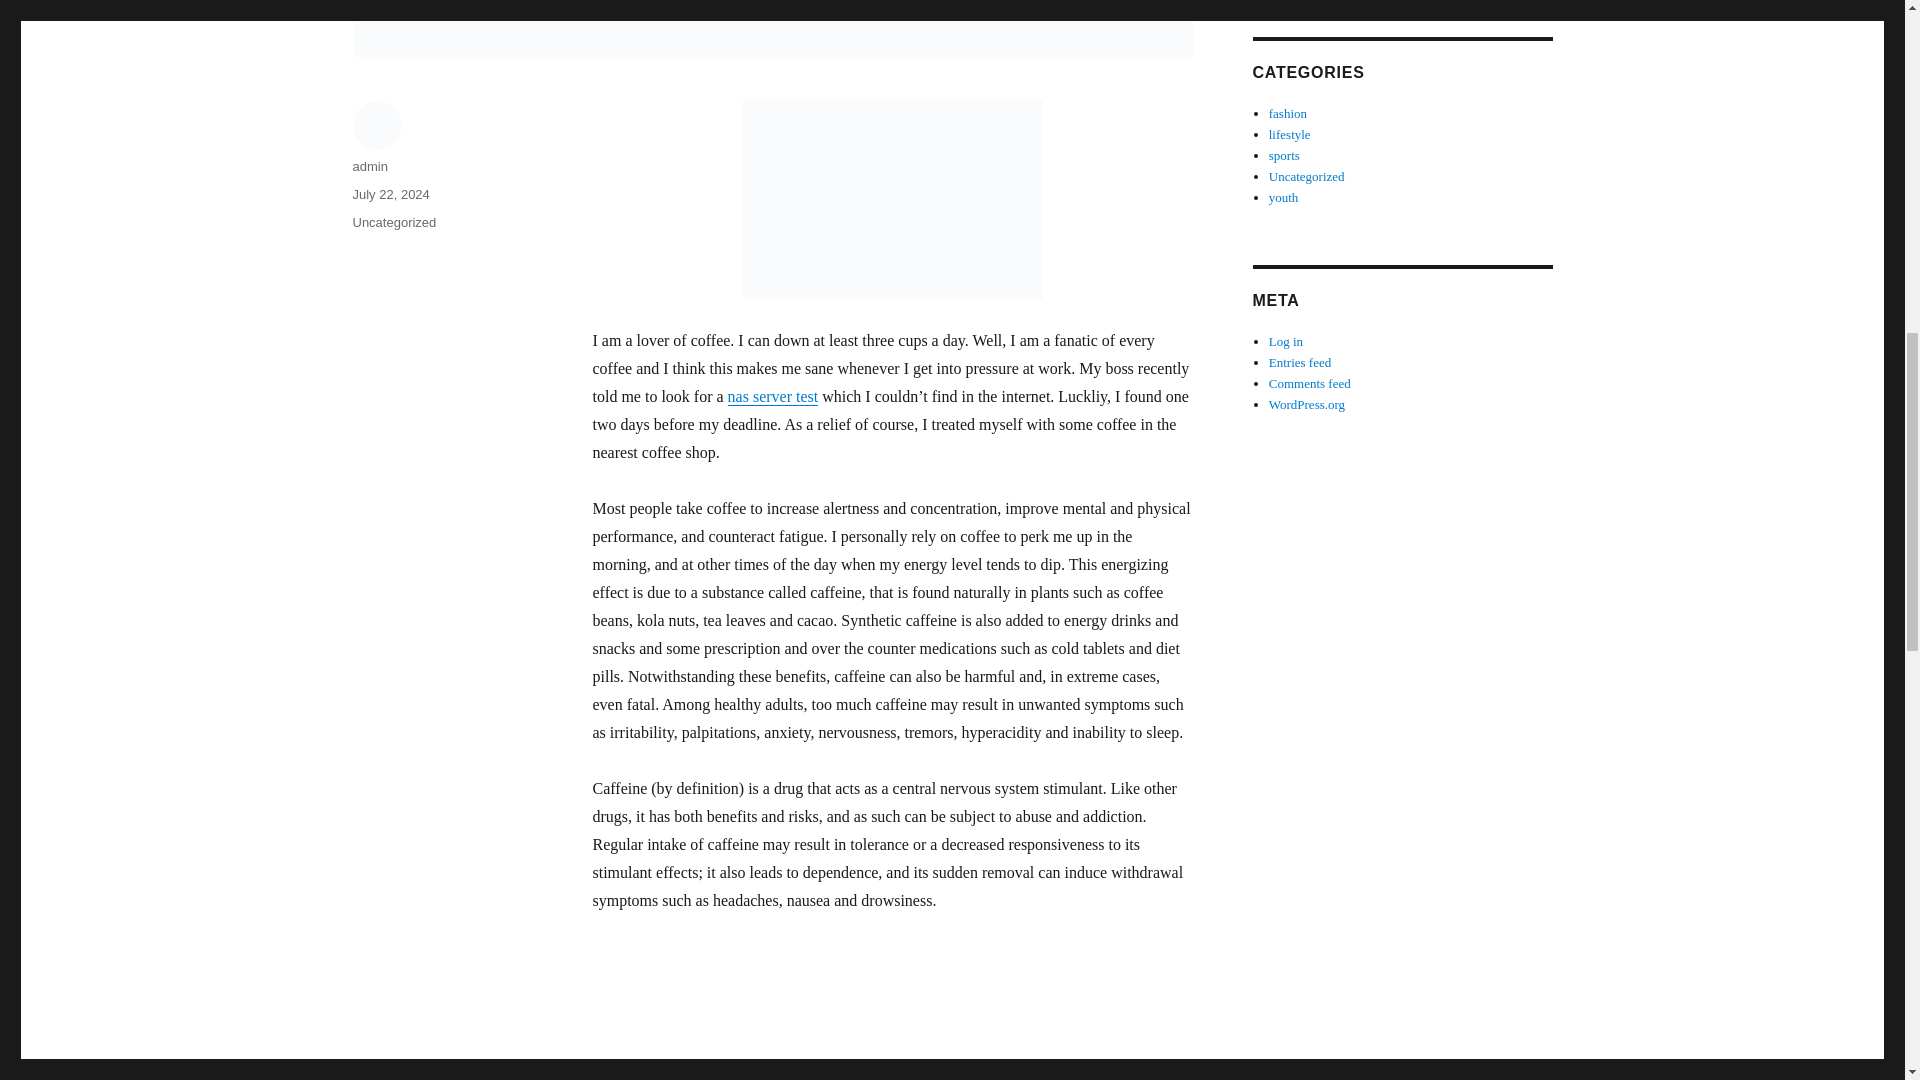 The image size is (1920, 1080). Describe the element at coordinates (1284, 198) in the screenshot. I see `youth` at that location.